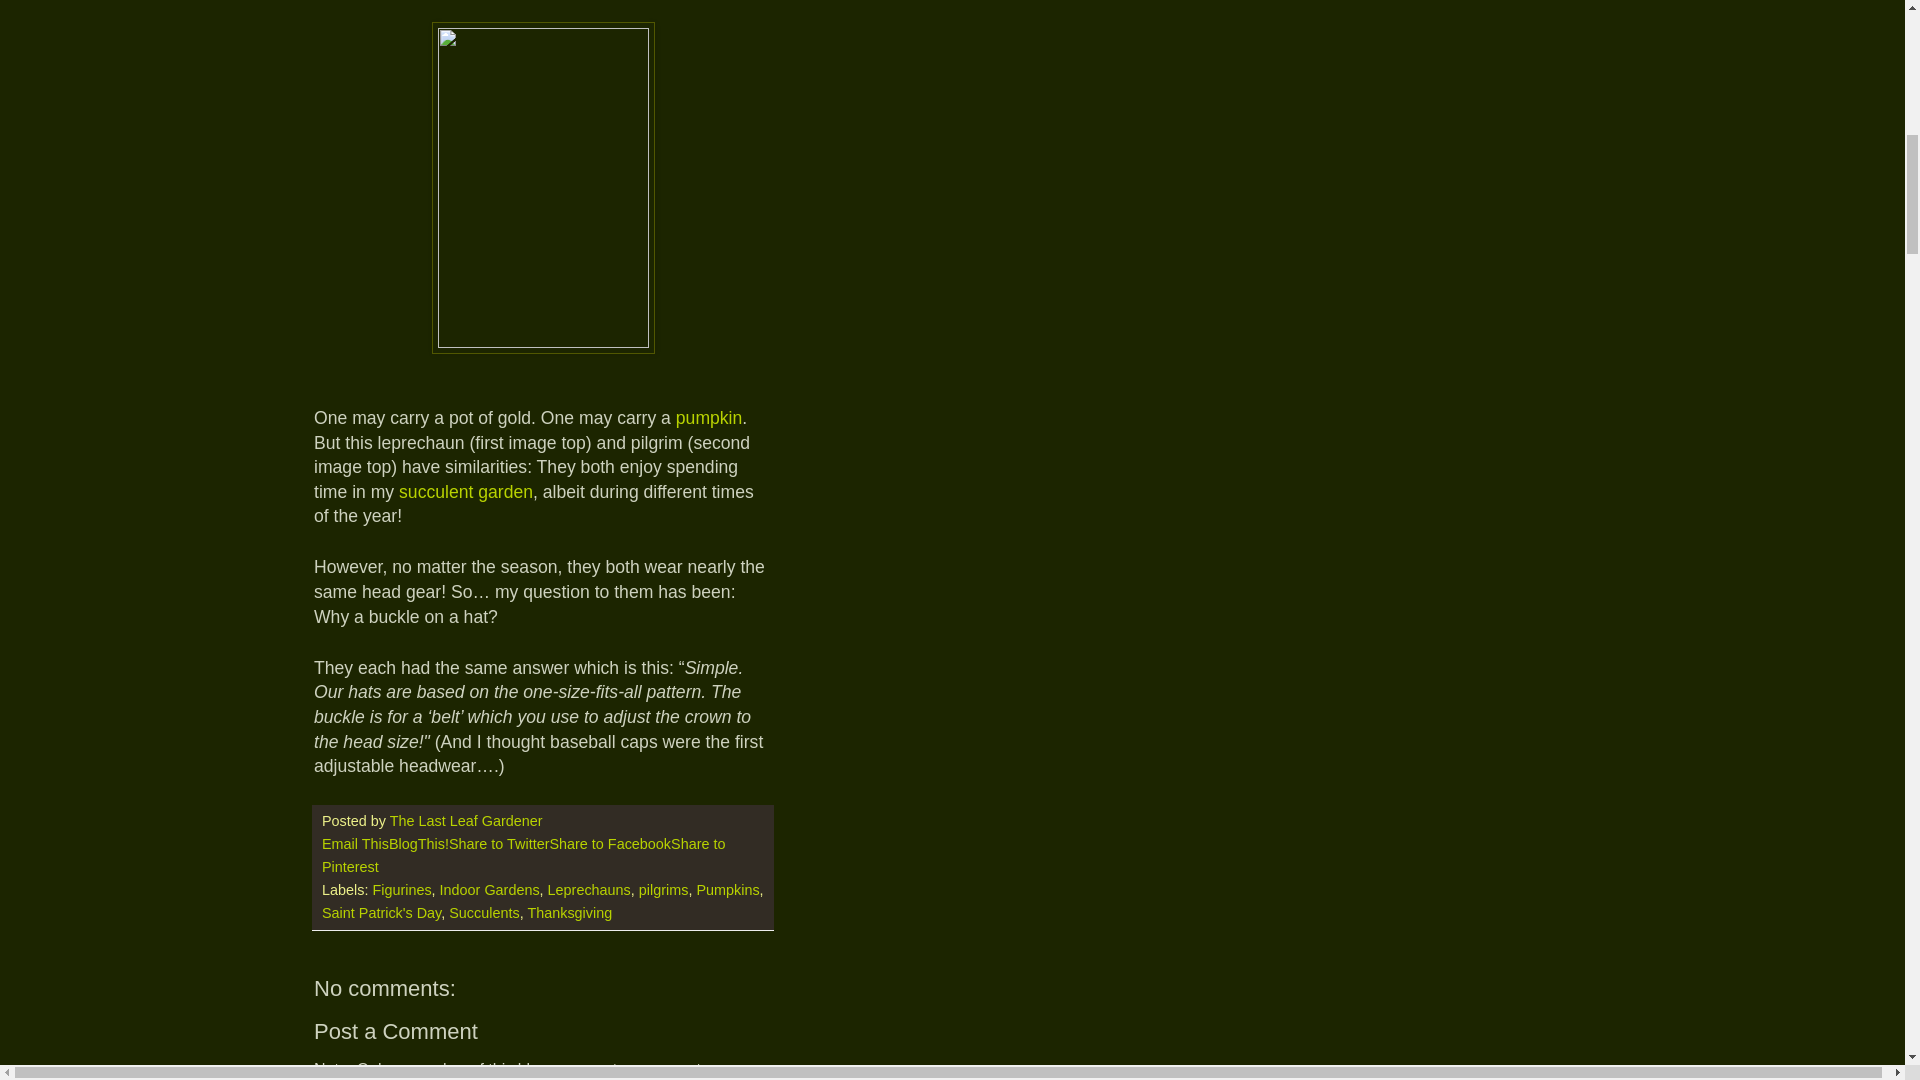  I want to click on Share to Twitter, so click(499, 844).